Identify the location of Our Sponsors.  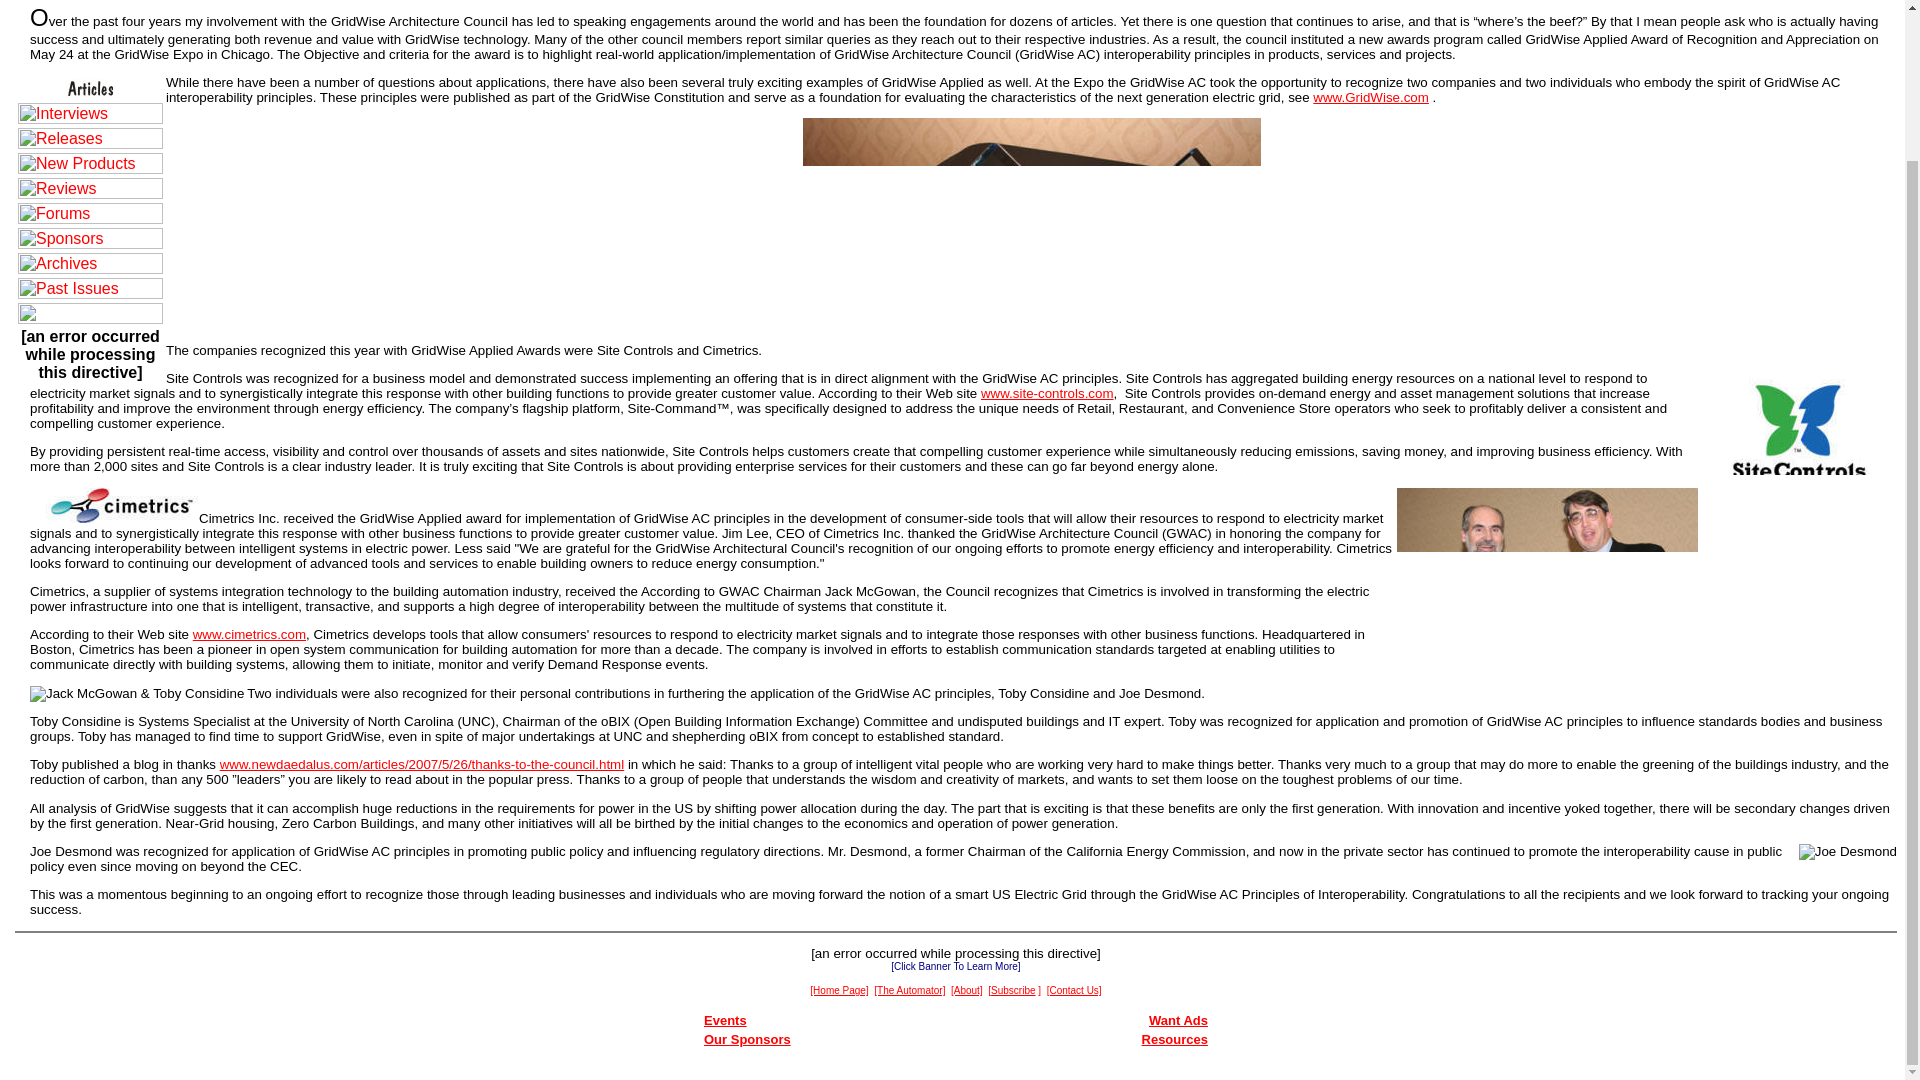
(748, 1039).